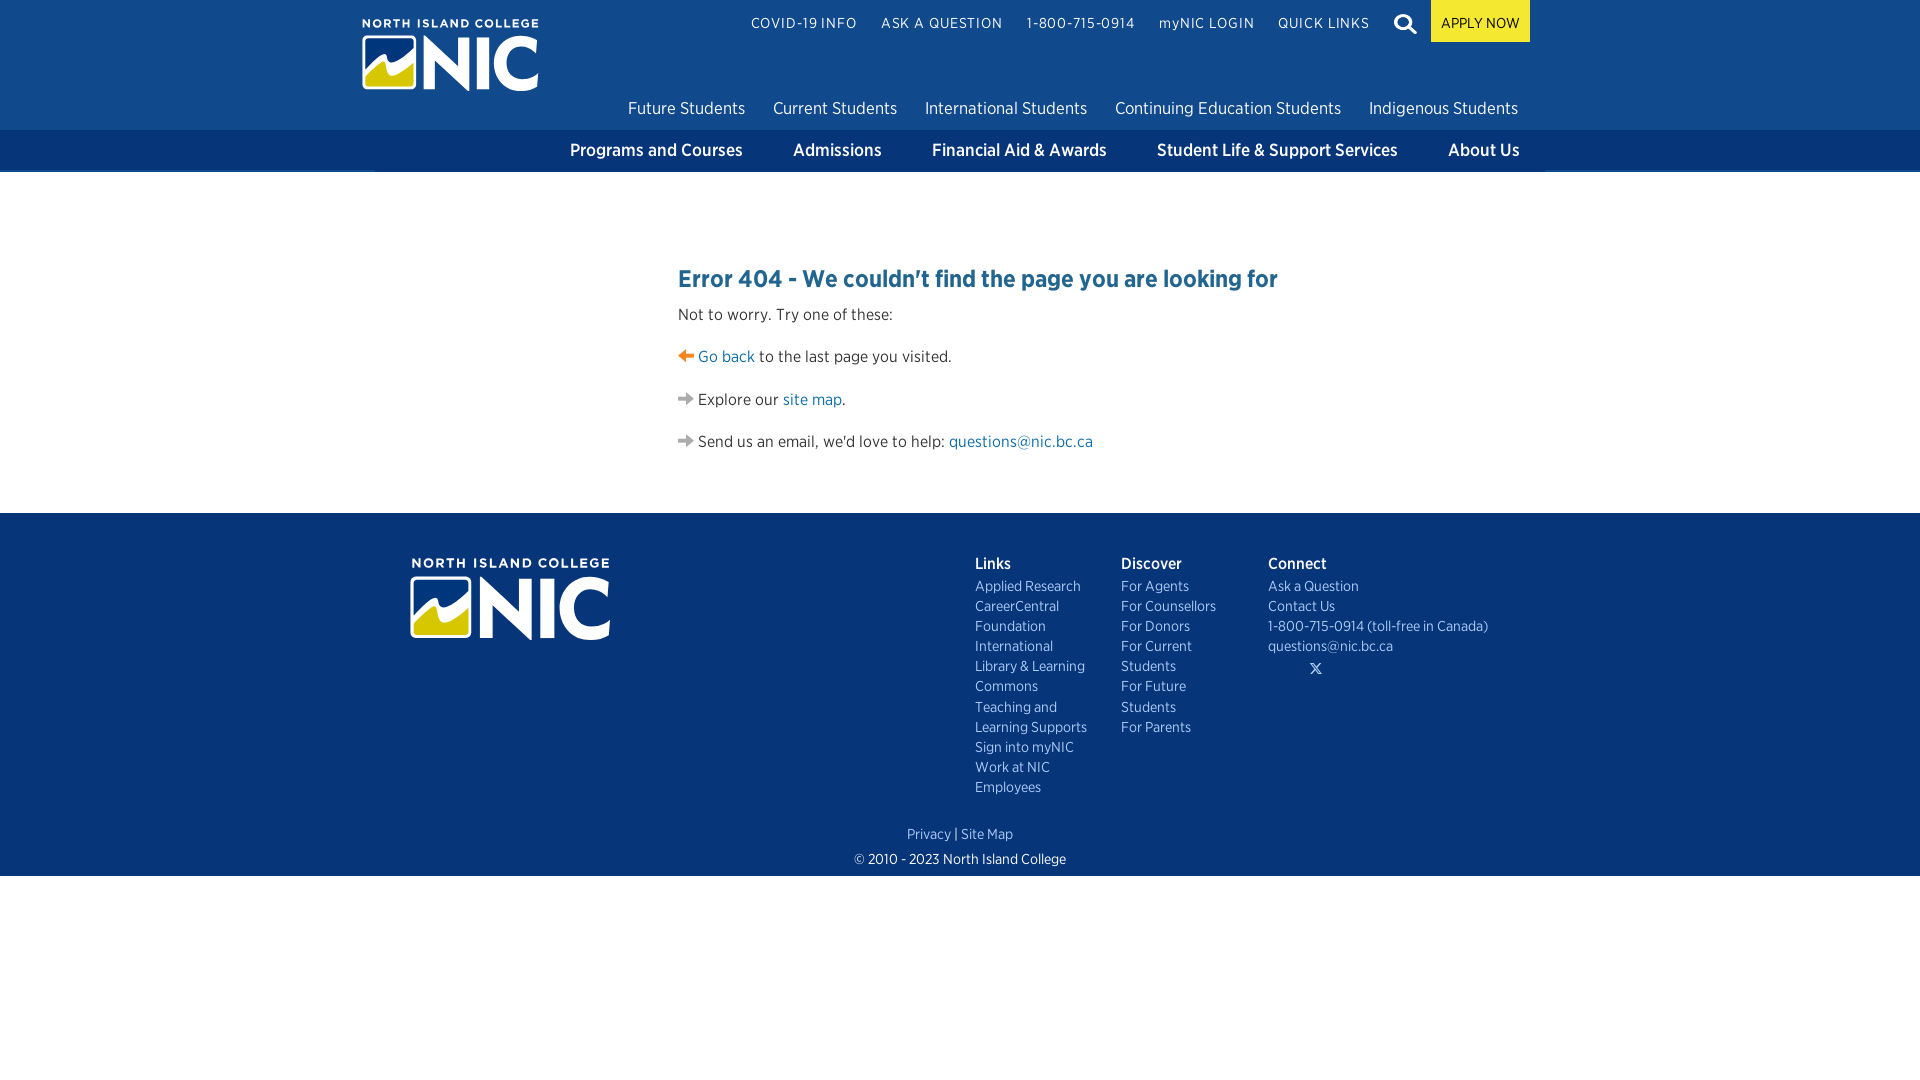 This screenshot has width=1920, height=1080. I want to click on For Future Students, so click(1179, 696).